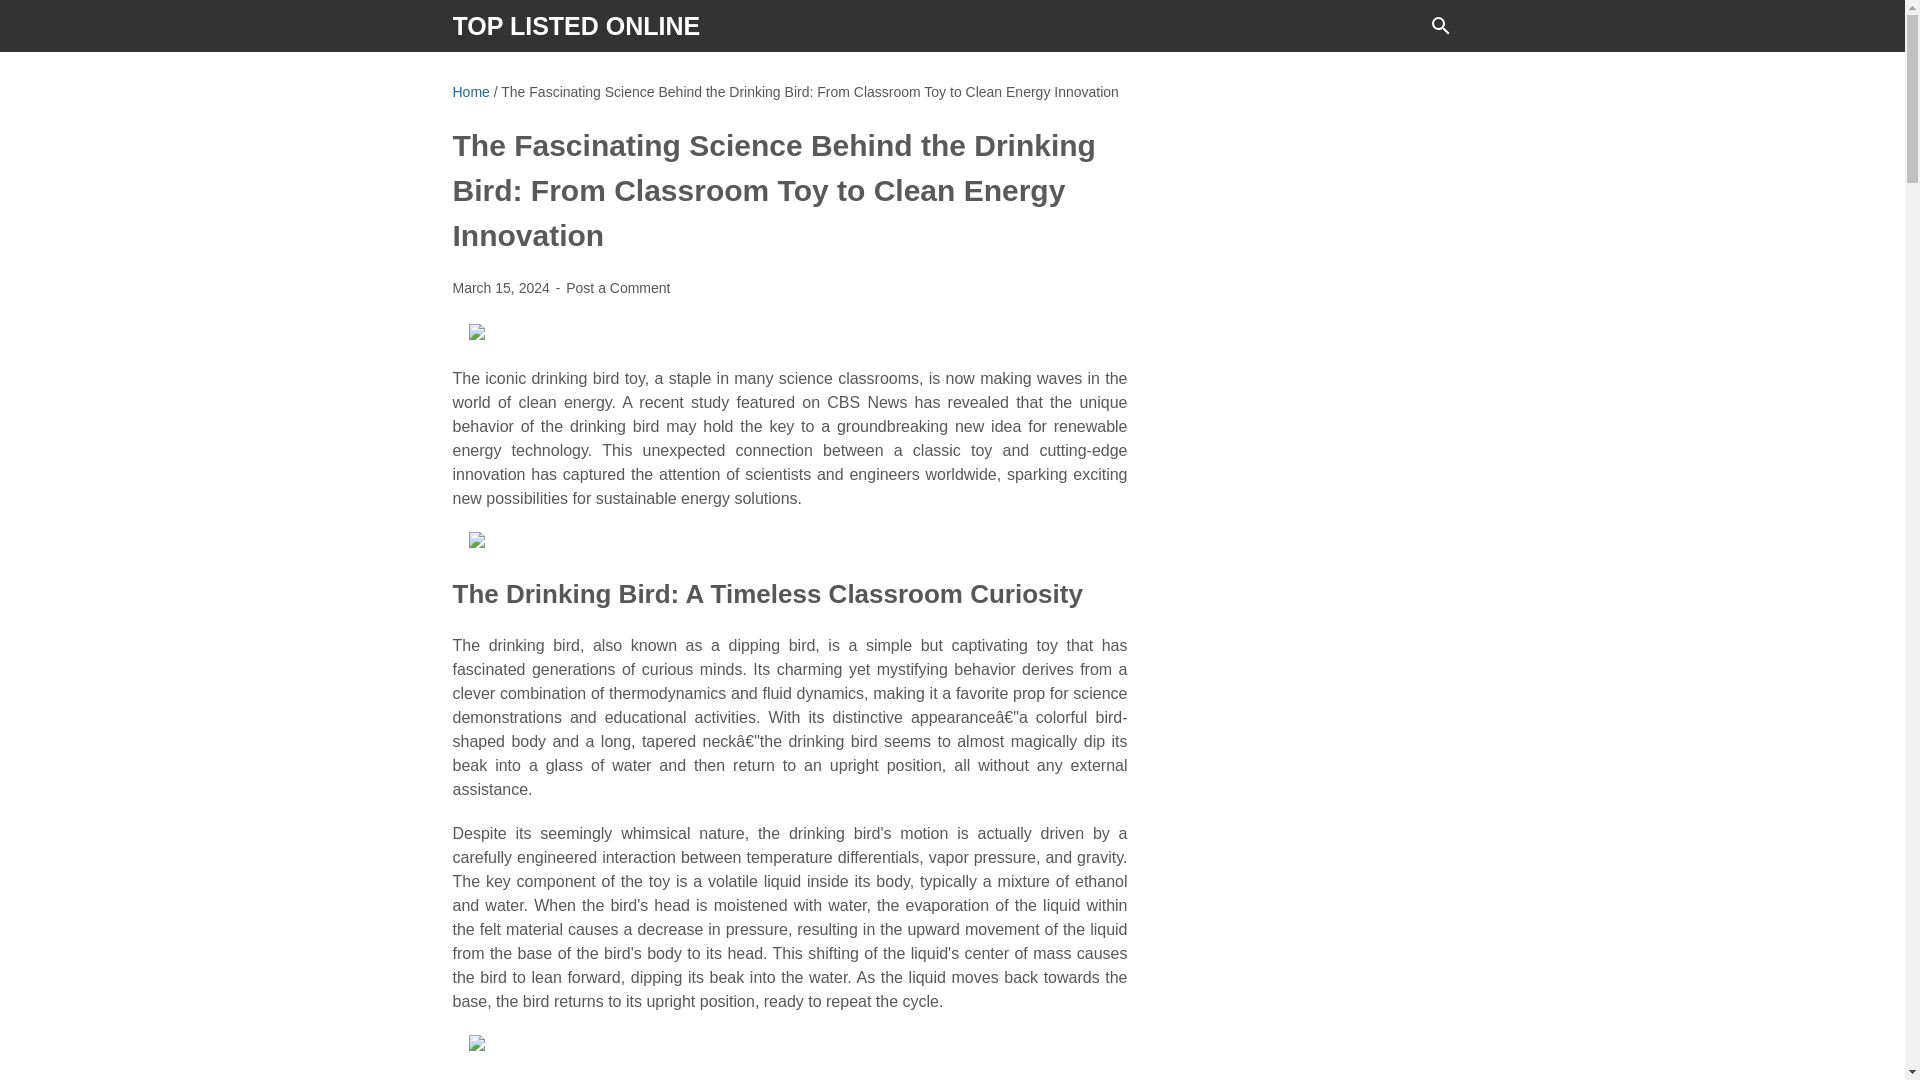 The width and height of the screenshot is (1920, 1080). Describe the element at coordinates (470, 92) in the screenshot. I see `Home` at that location.